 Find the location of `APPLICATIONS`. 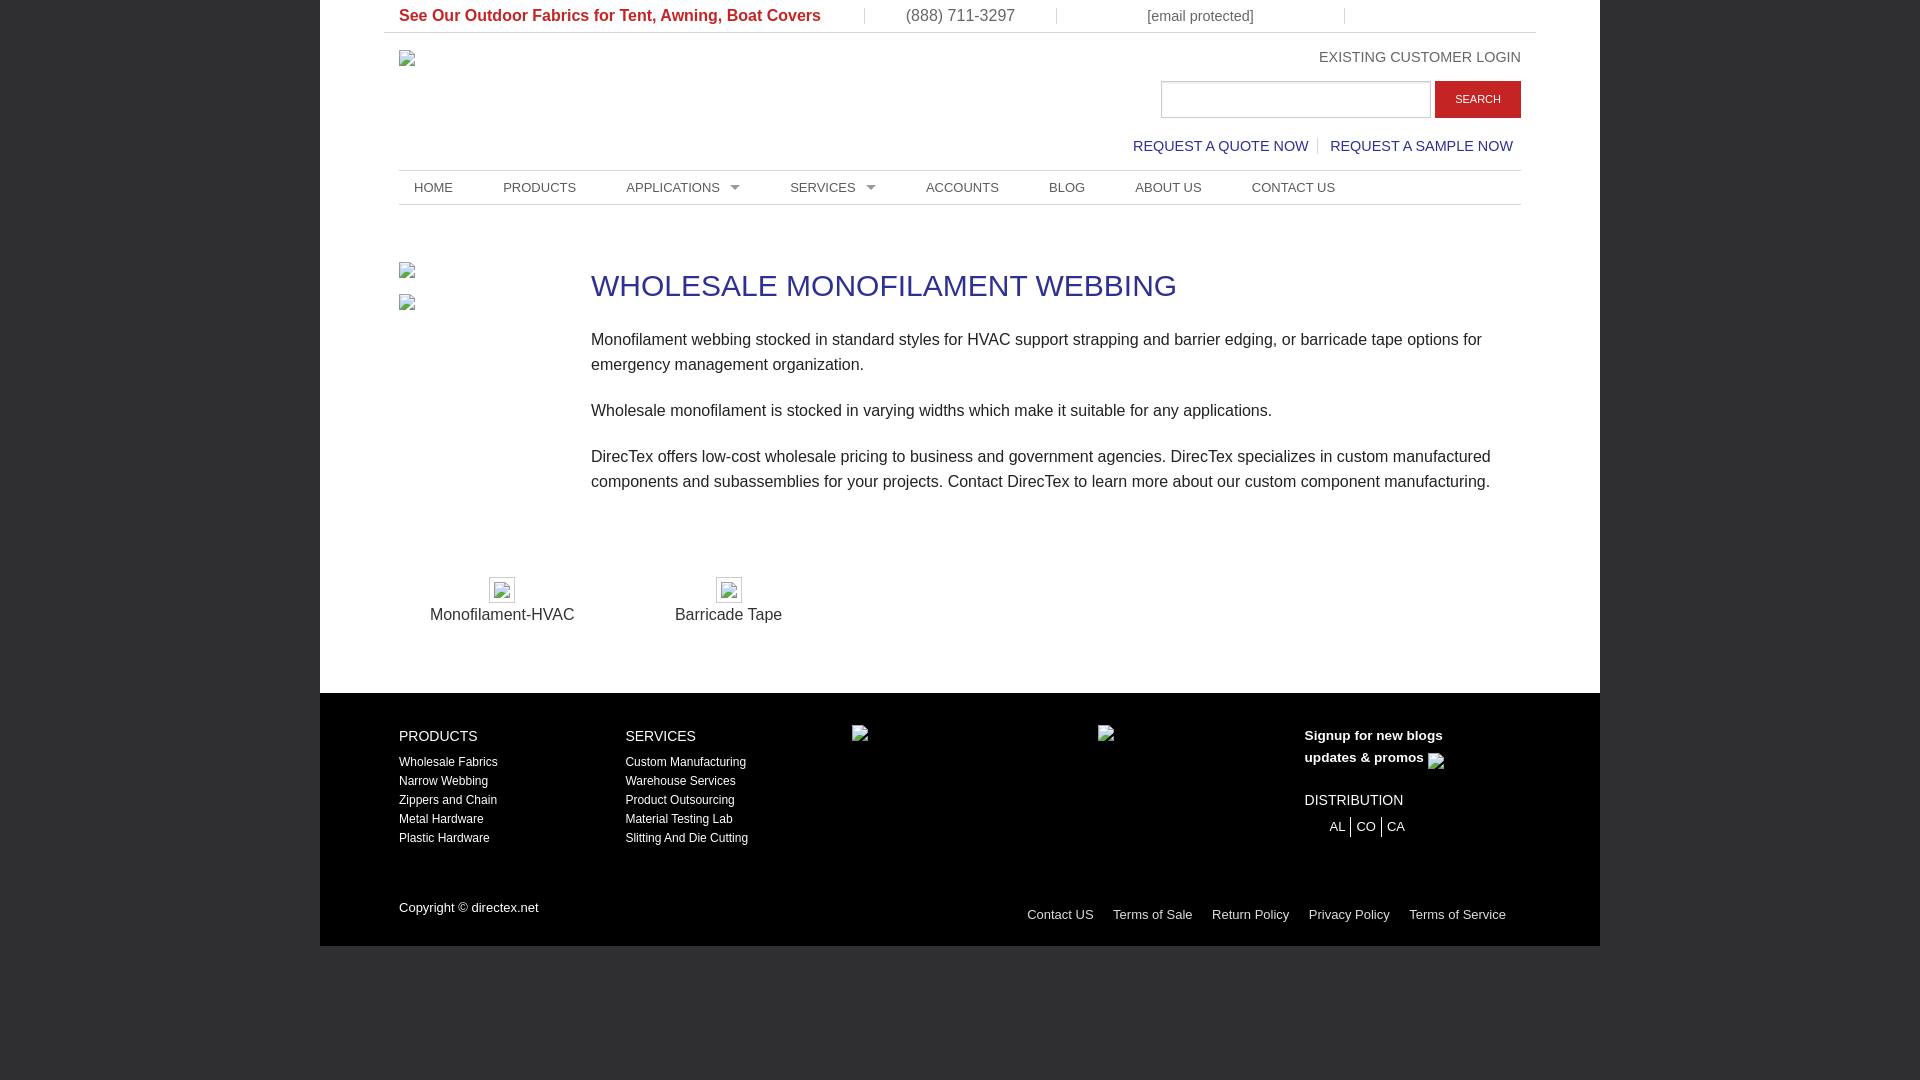

APPLICATIONS is located at coordinates (682, 187).